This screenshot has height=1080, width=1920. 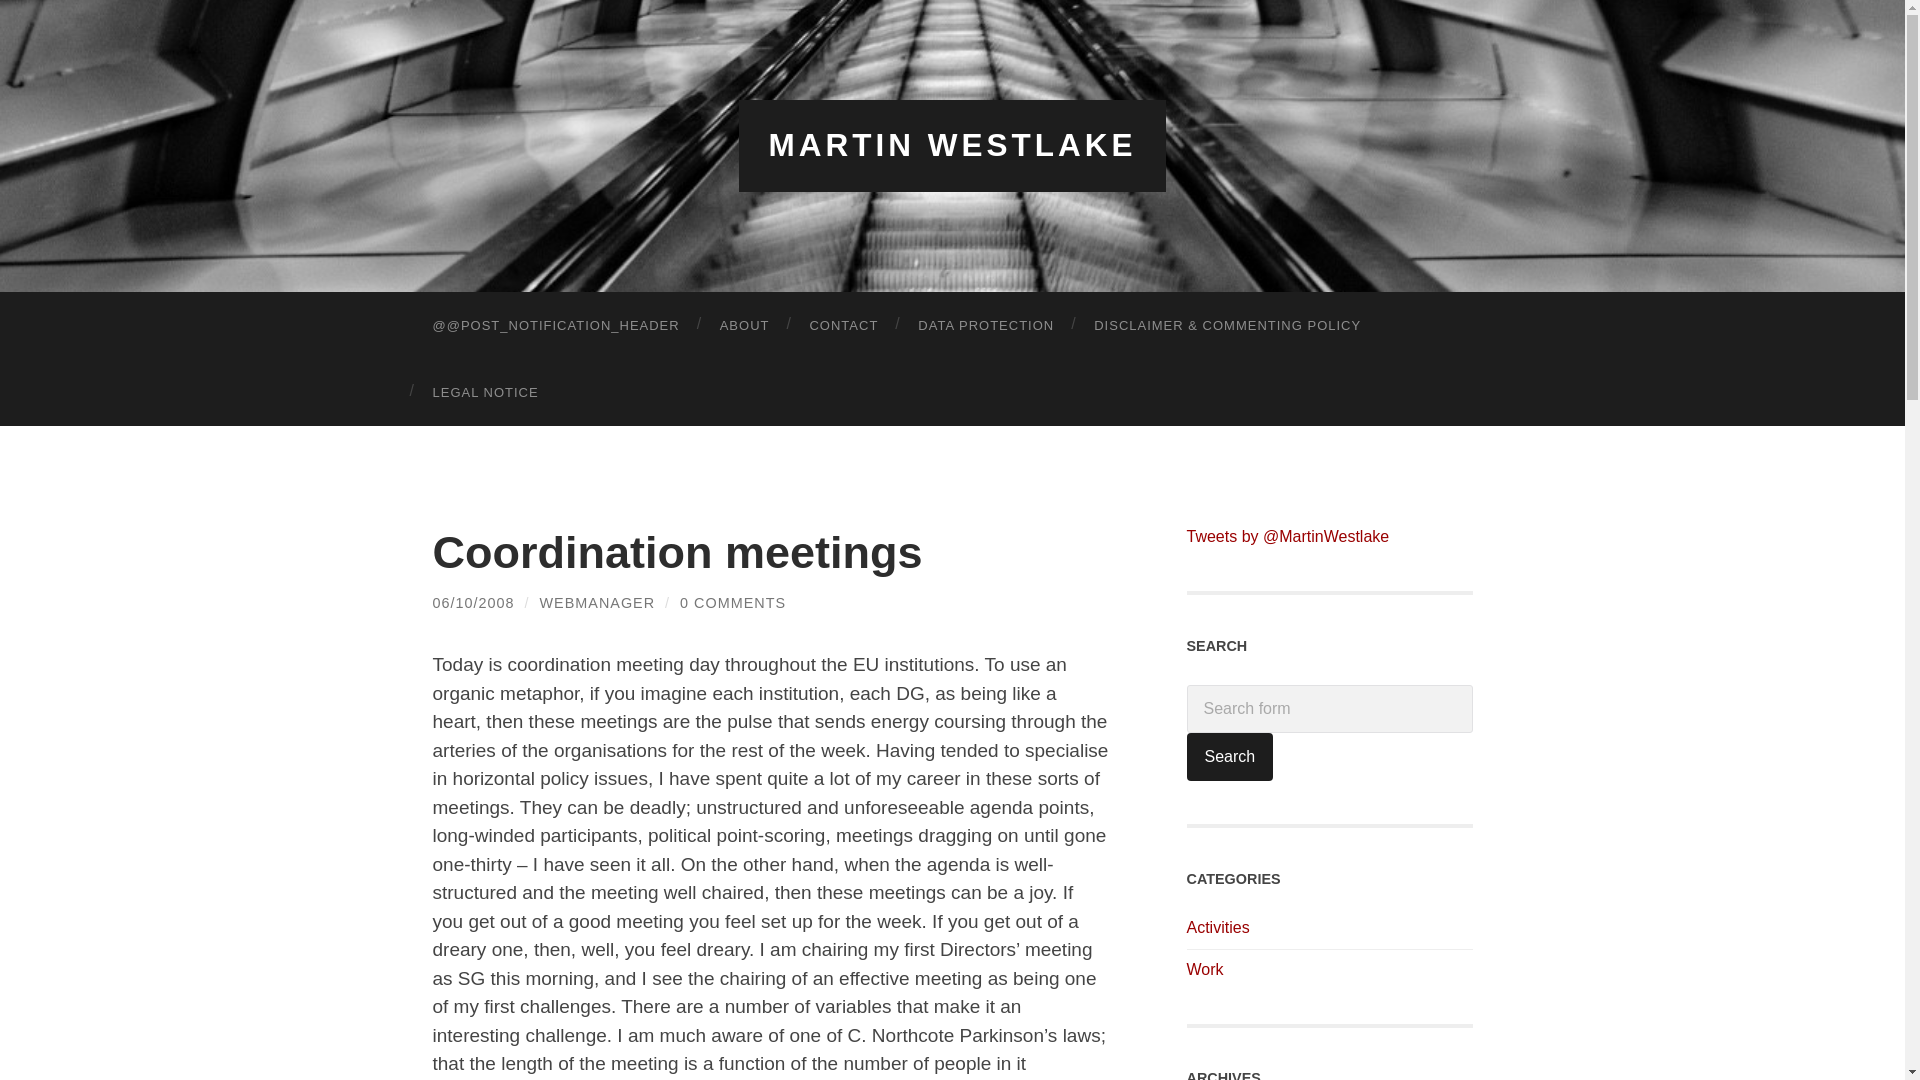 What do you see at coordinates (598, 602) in the screenshot?
I see `Posts by Webmanager` at bounding box center [598, 602].